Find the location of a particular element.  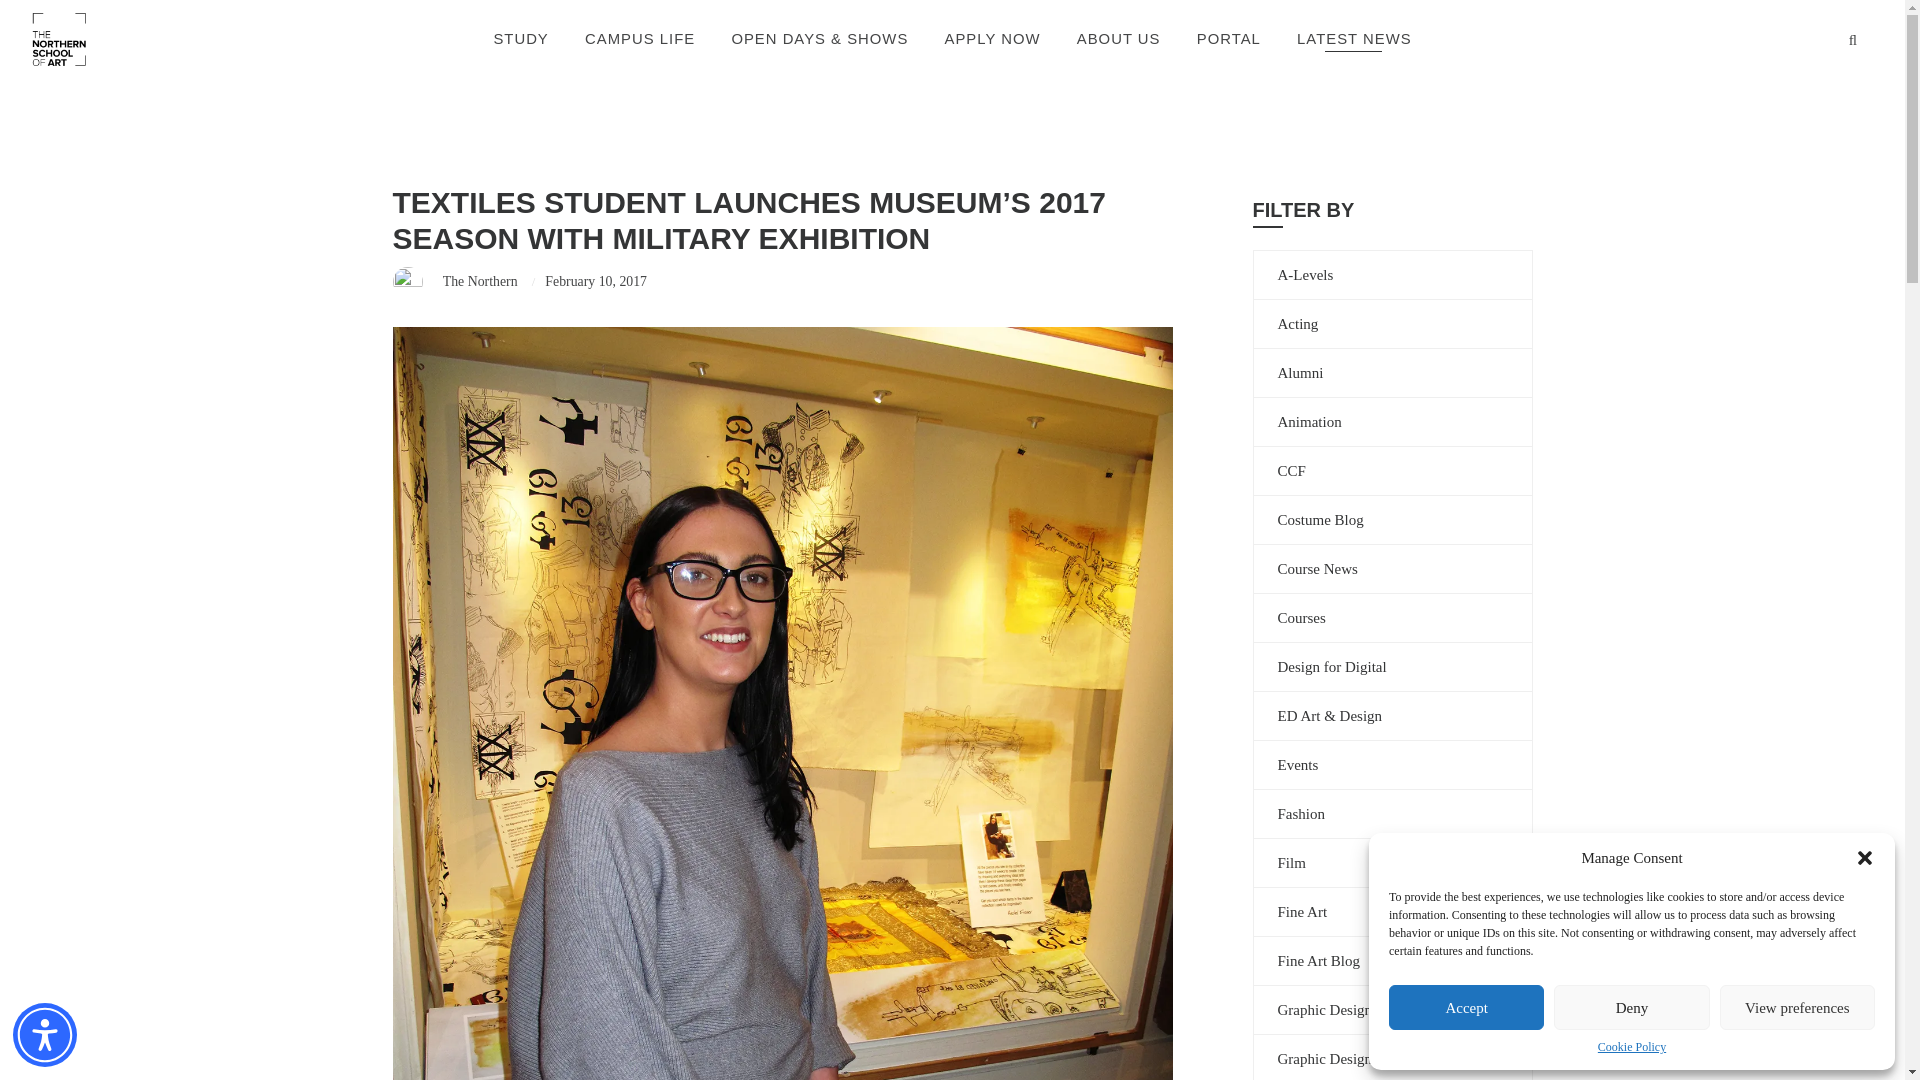

Accessibility Menu is located at coordinates (44, 1035).